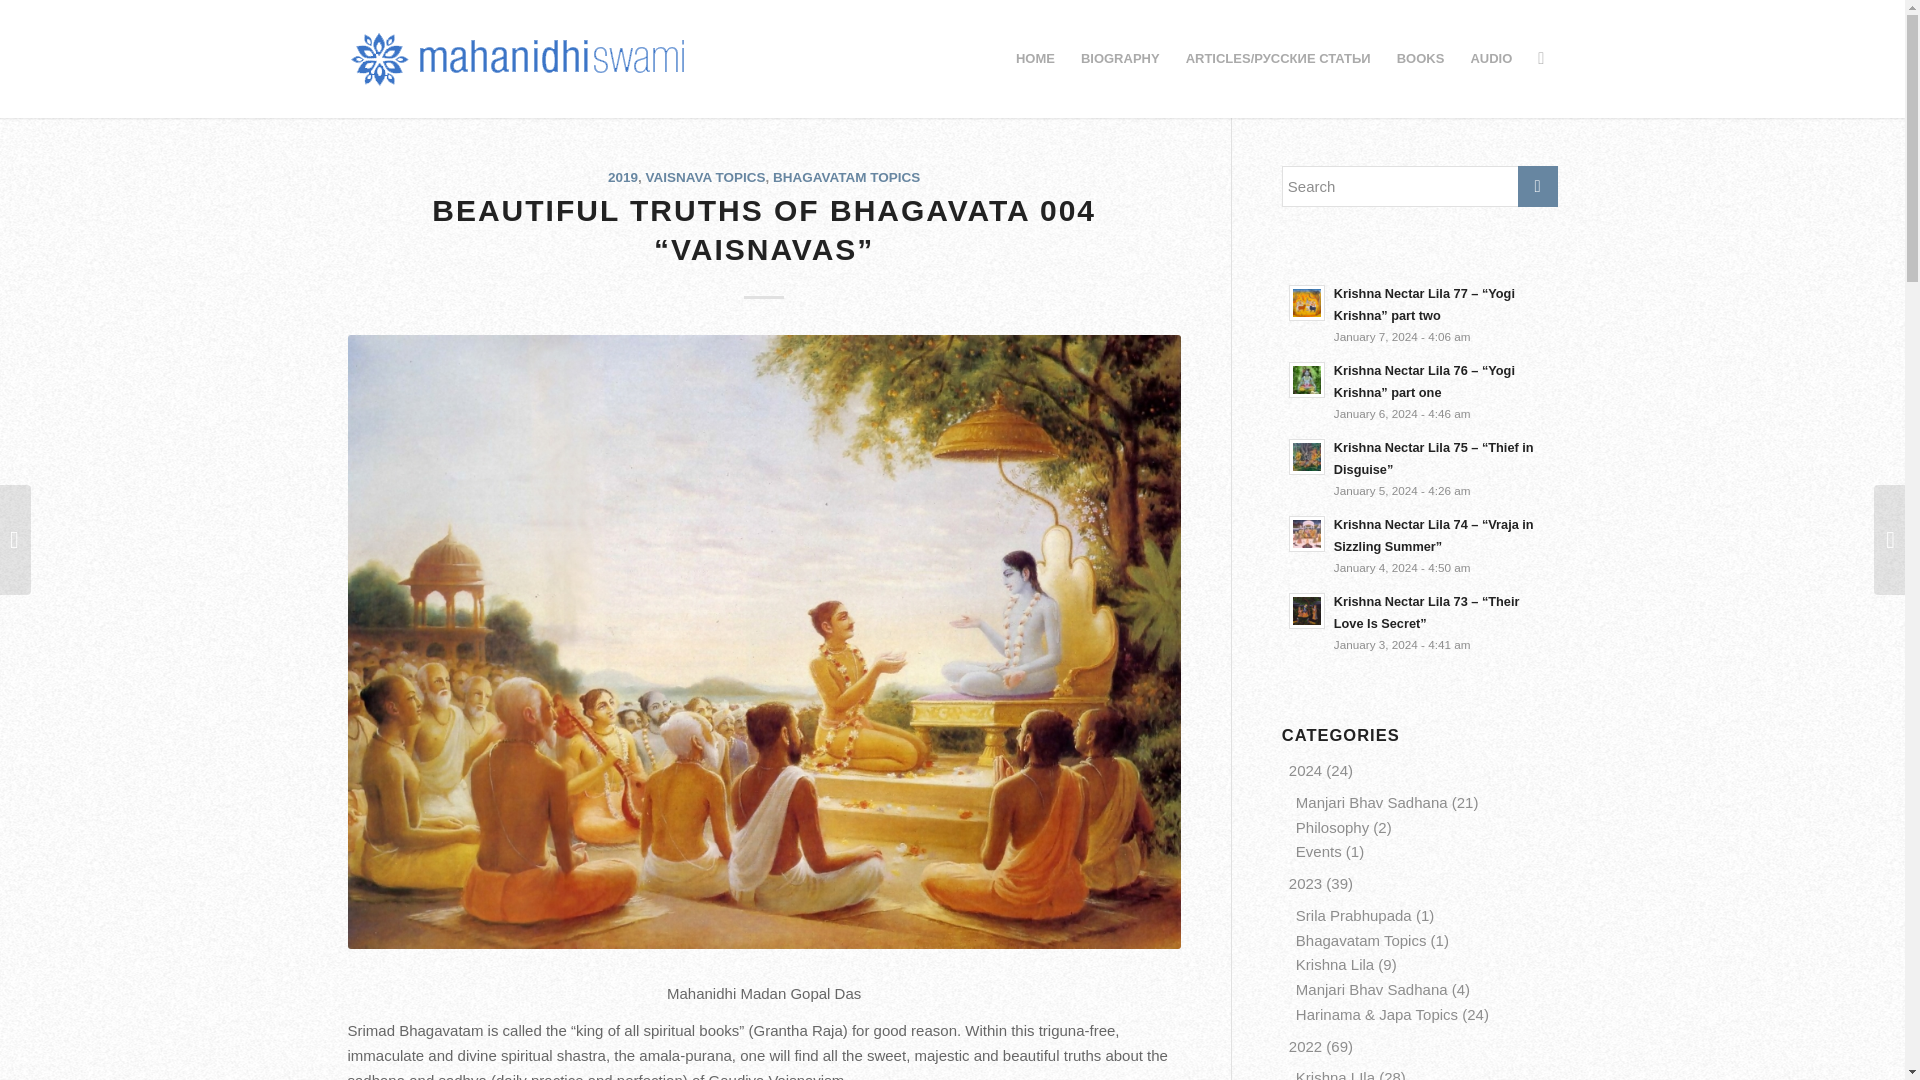 This screenshot has width=1920, height=1080. I want to click on VAISNAVA TOPICS, so click(706, 176).